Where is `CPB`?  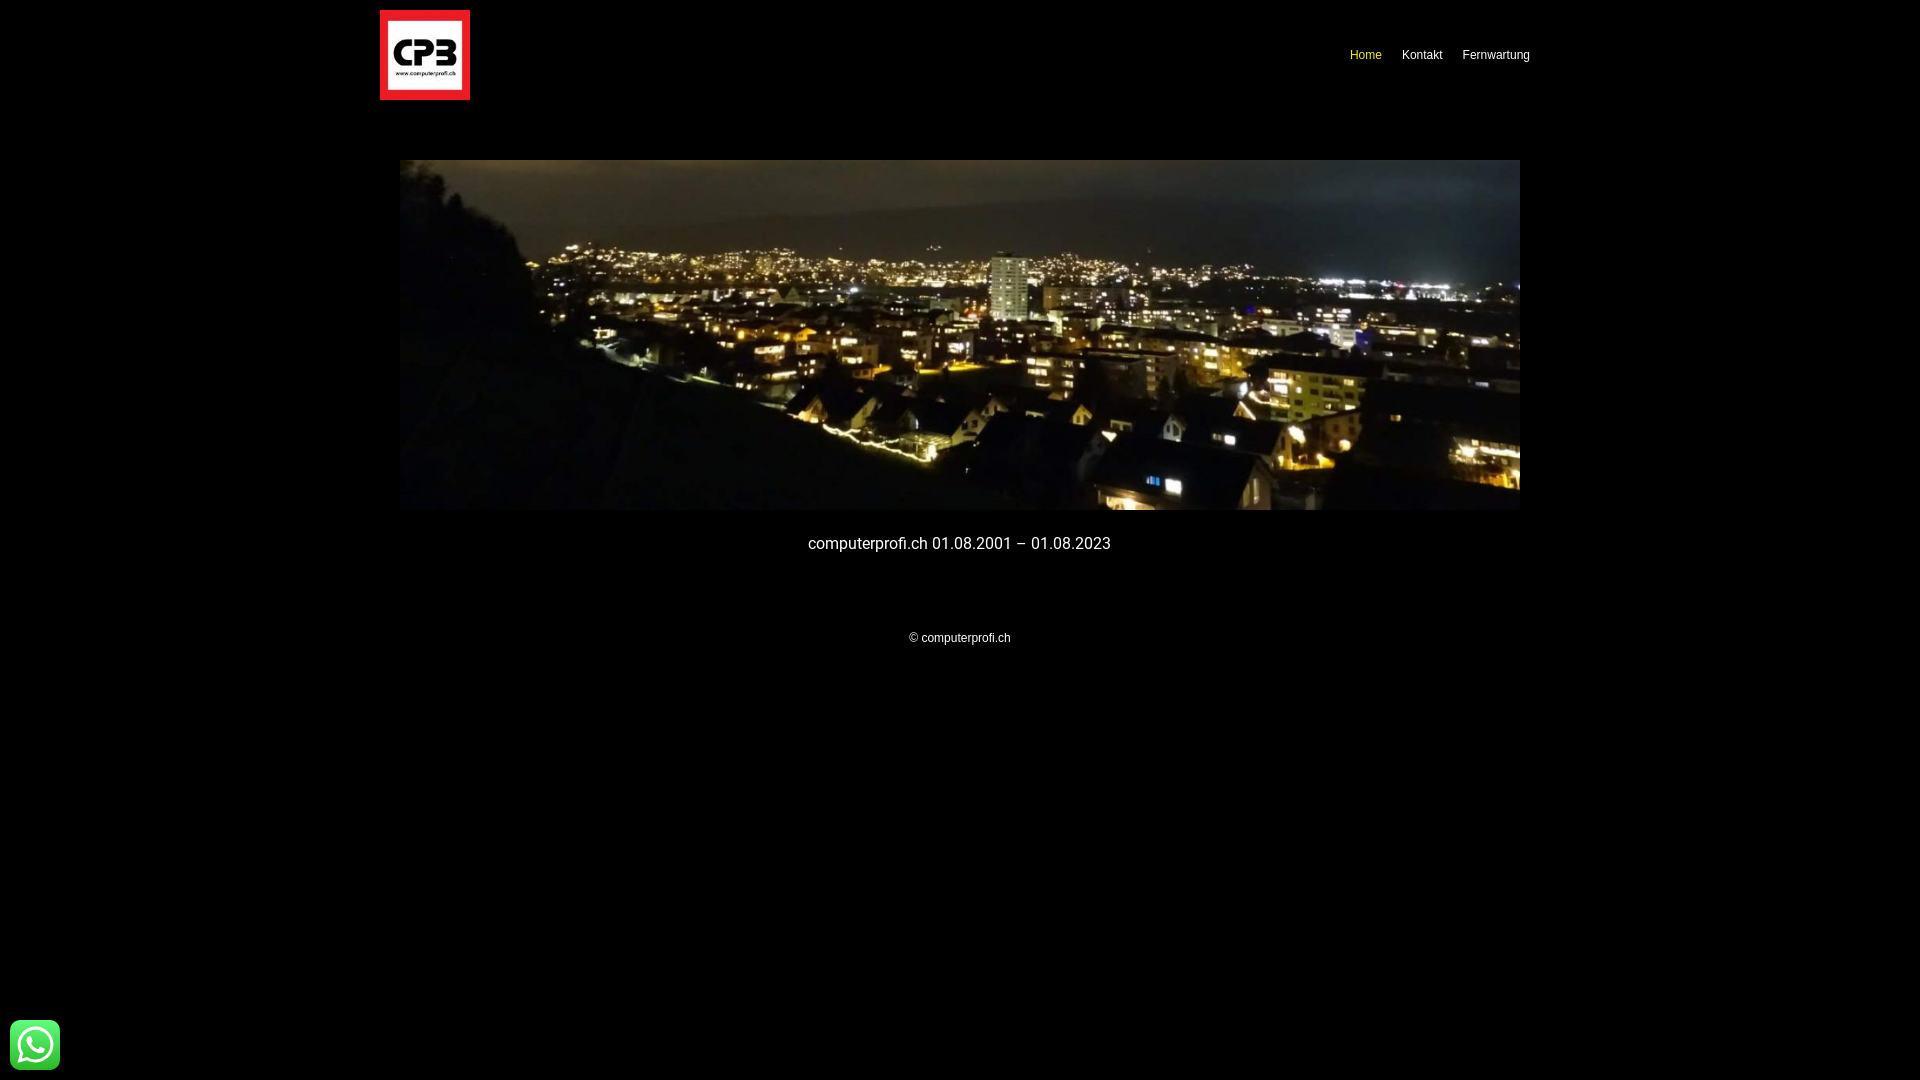
CPB is located at coordinates (960, 335).